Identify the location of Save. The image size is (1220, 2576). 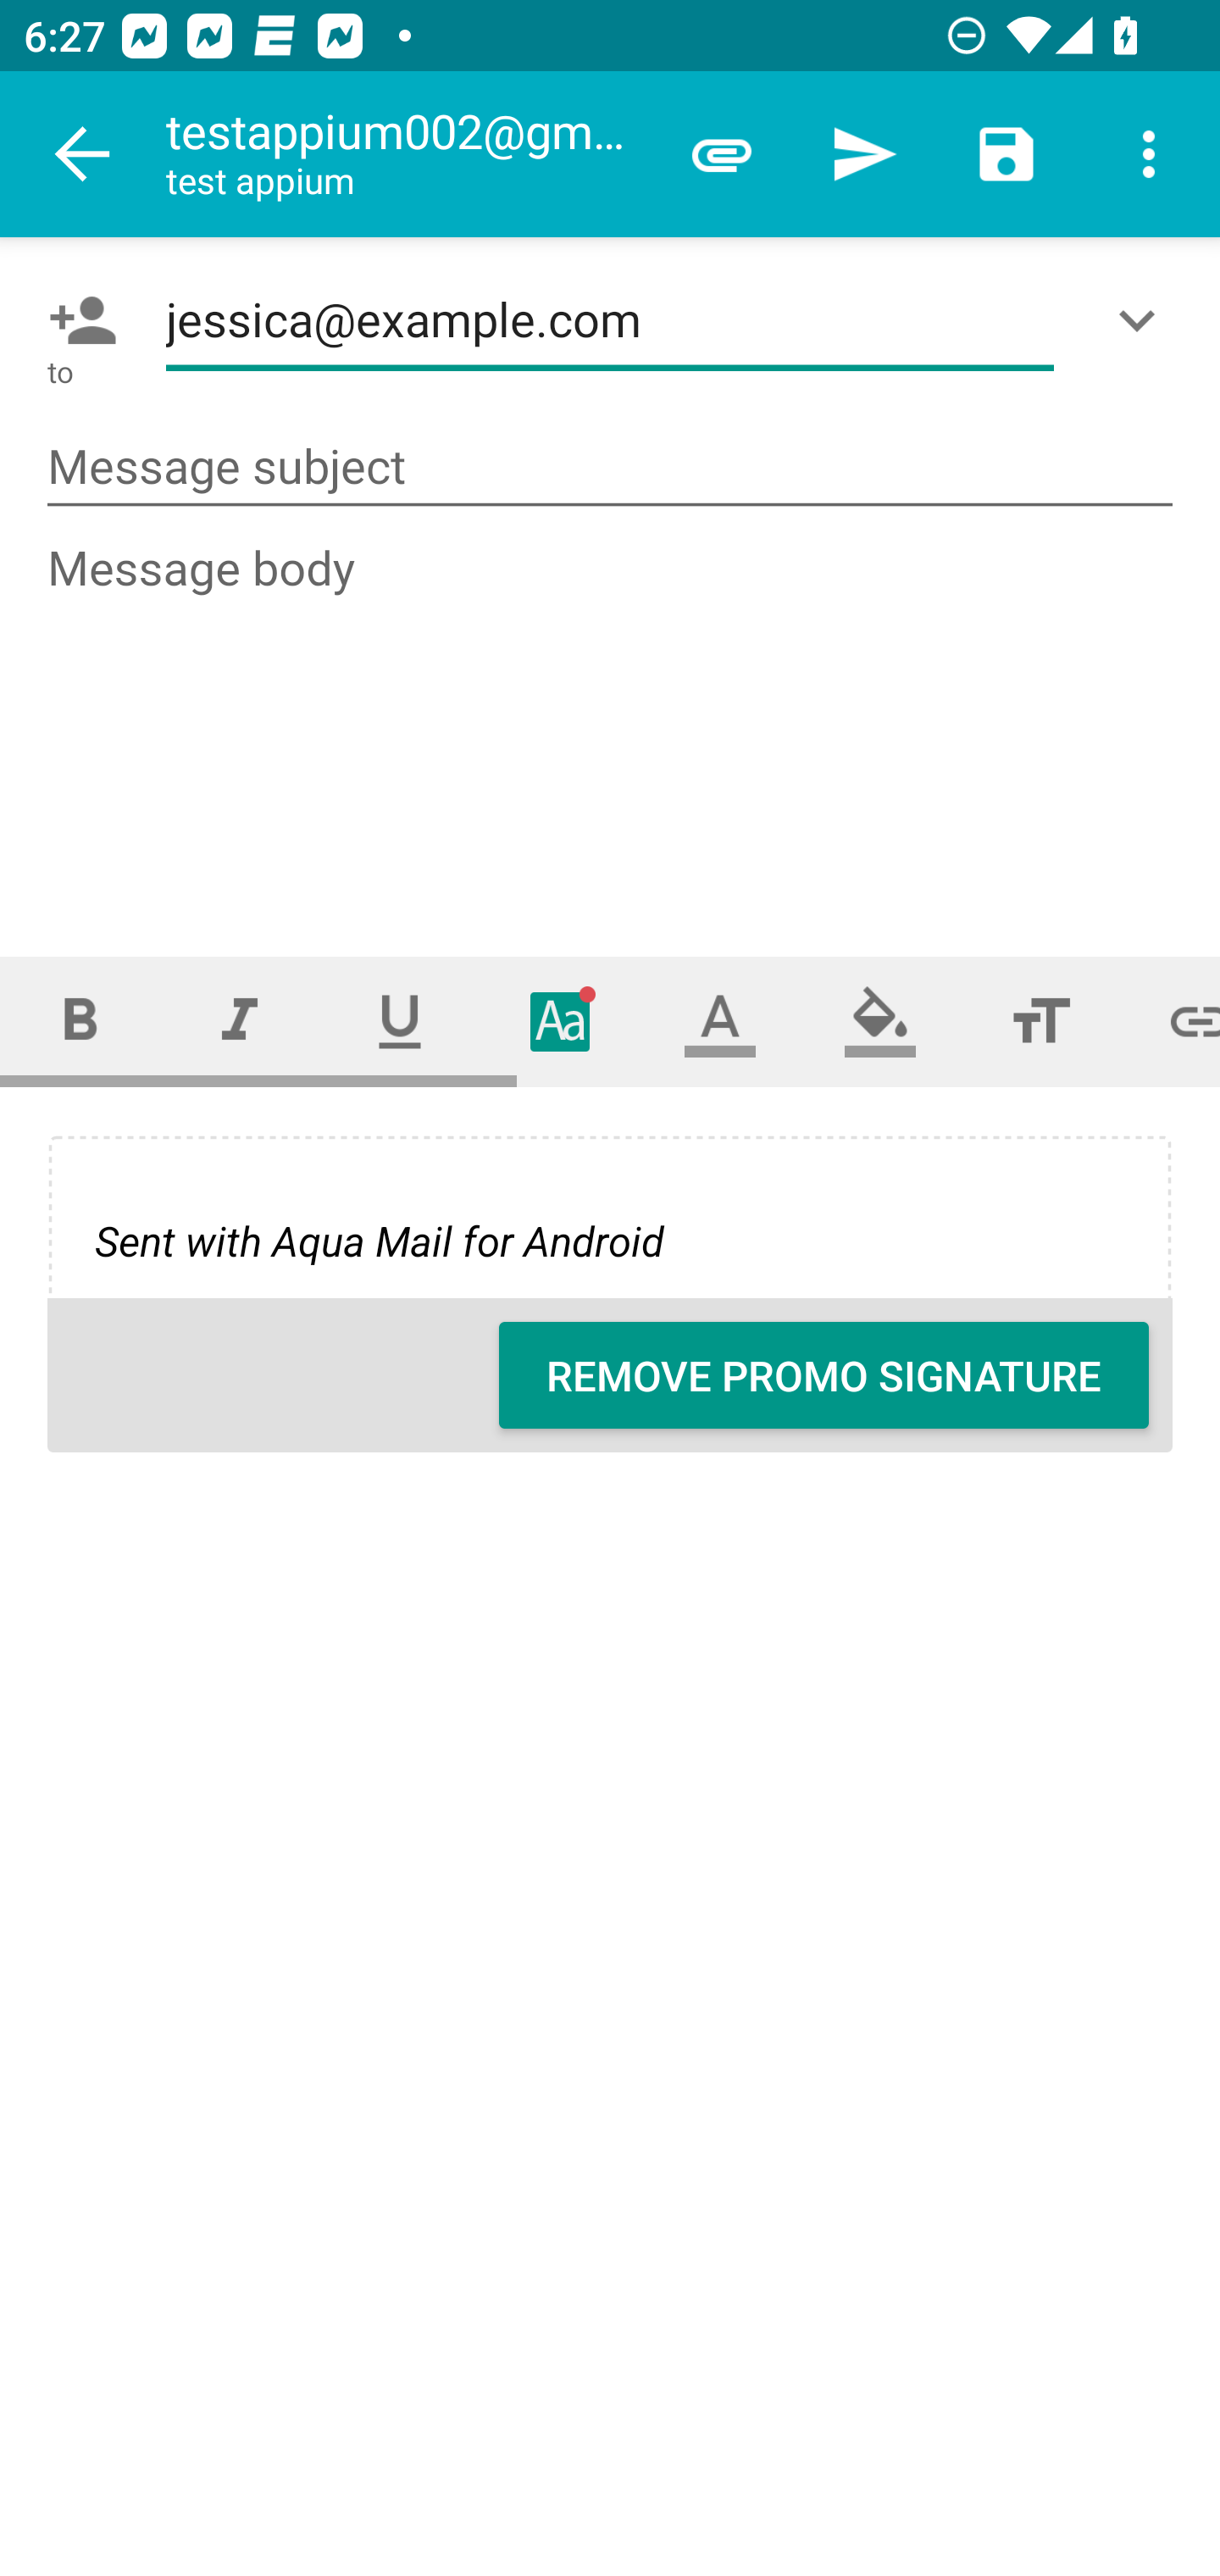
(1006, 154).